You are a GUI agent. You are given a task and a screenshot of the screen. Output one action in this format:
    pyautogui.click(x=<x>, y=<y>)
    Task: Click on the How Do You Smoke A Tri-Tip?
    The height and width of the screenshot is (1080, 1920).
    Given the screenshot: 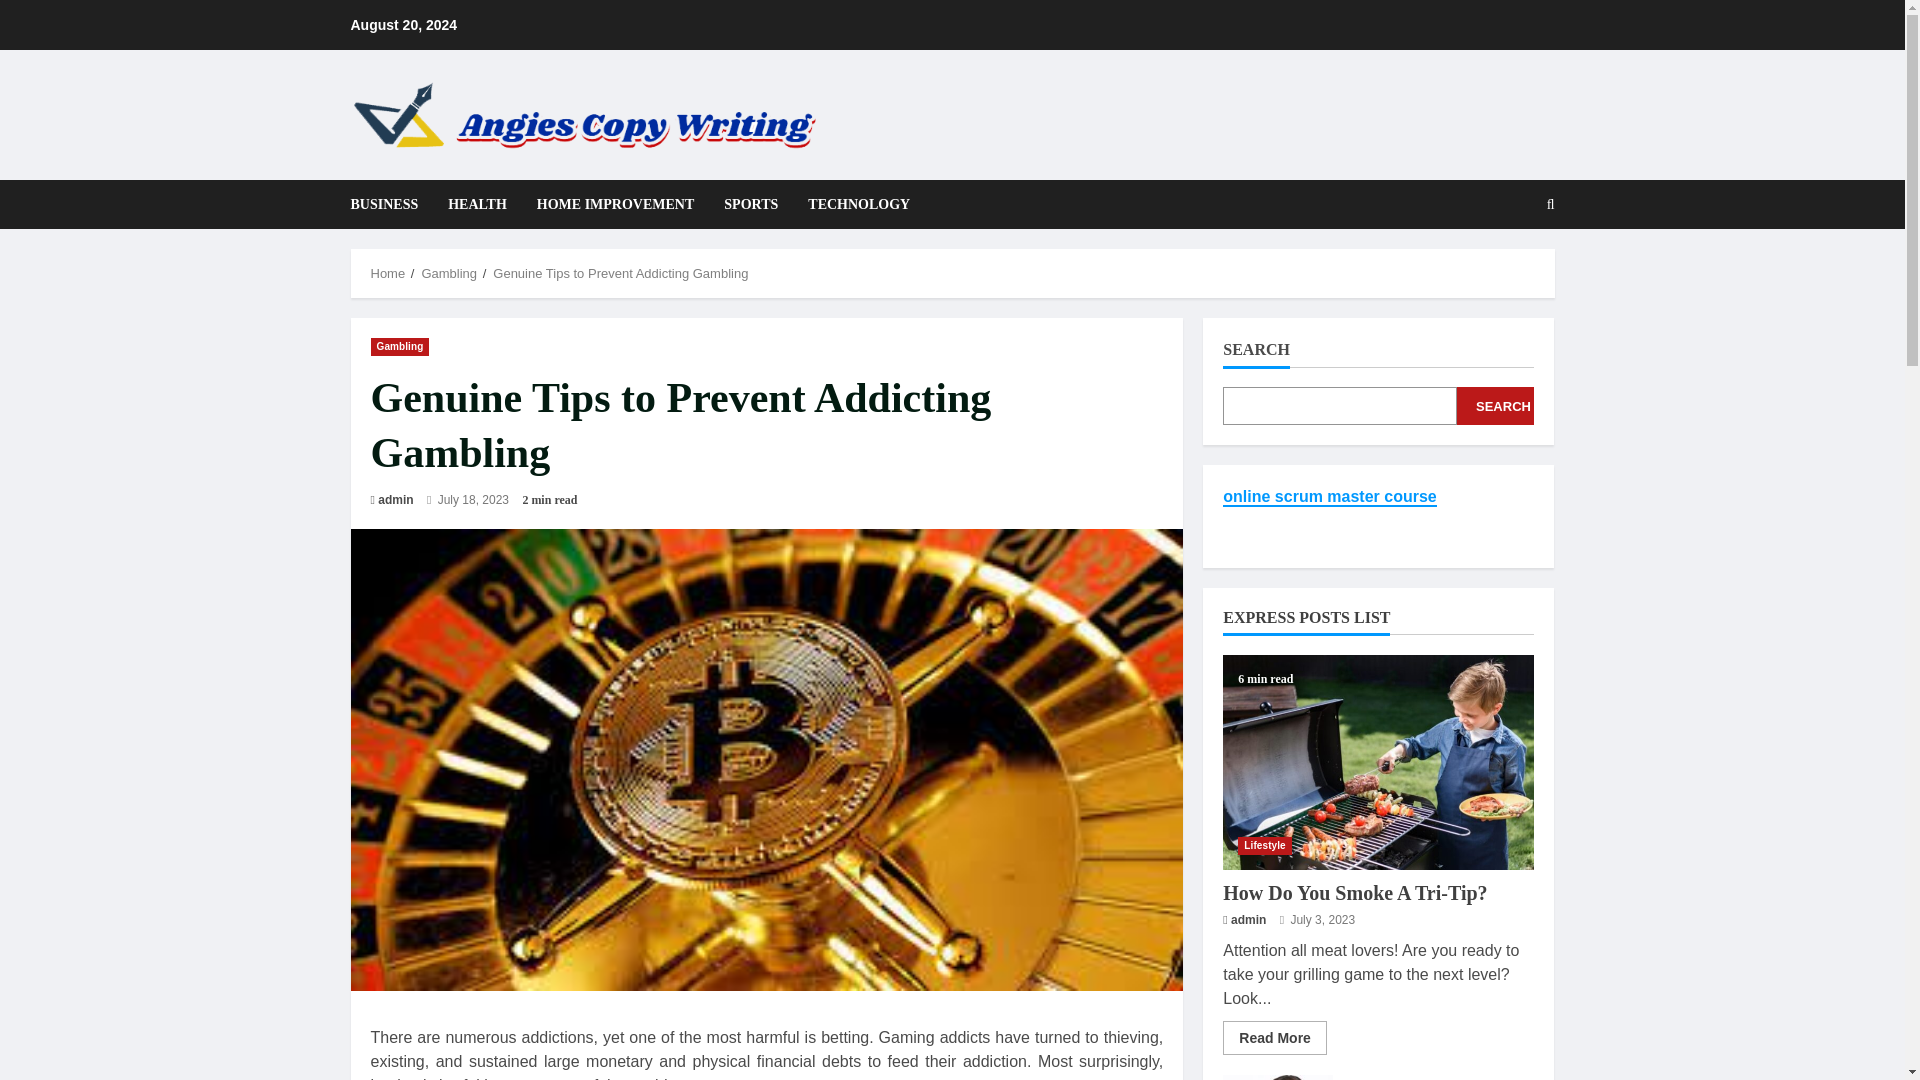 What is the action you would take?
    pyautogui.click(x=1378, y=762)
    